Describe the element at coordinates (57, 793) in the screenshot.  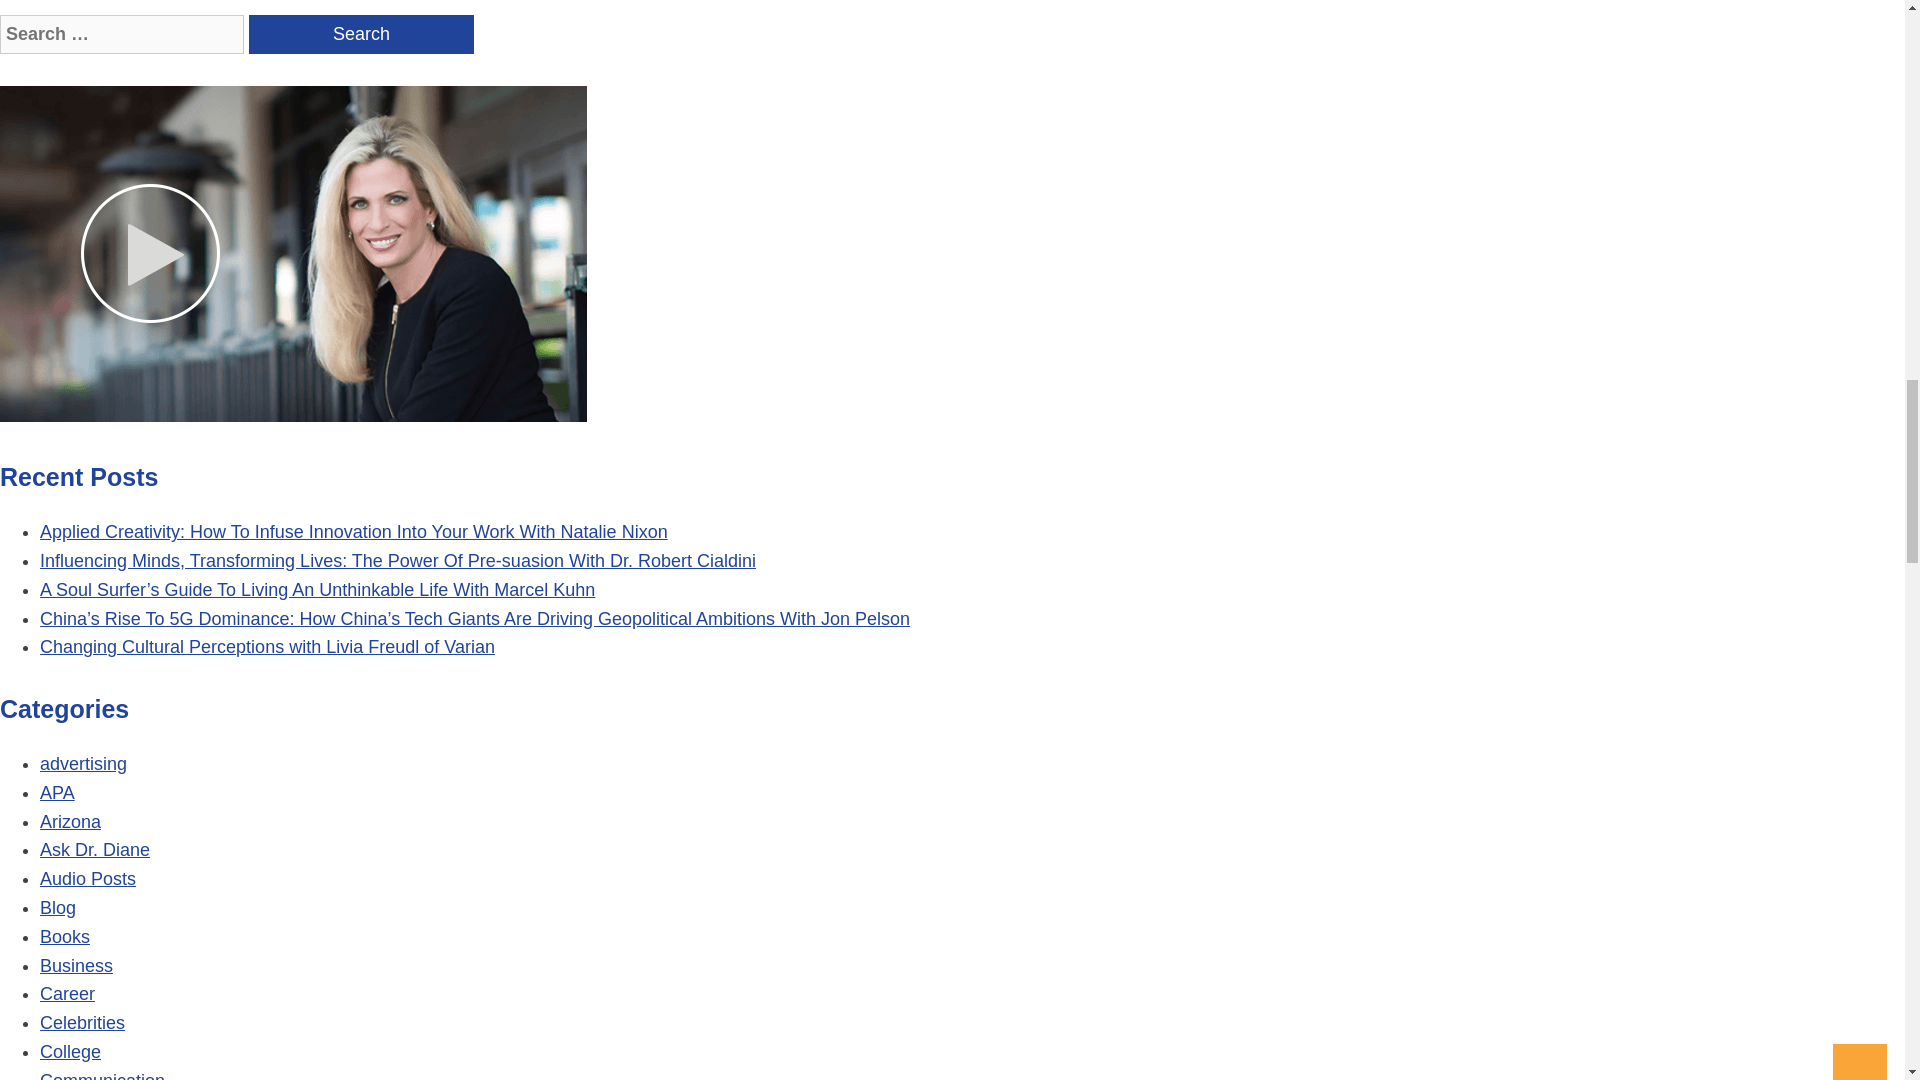
I see `APA` at that location.